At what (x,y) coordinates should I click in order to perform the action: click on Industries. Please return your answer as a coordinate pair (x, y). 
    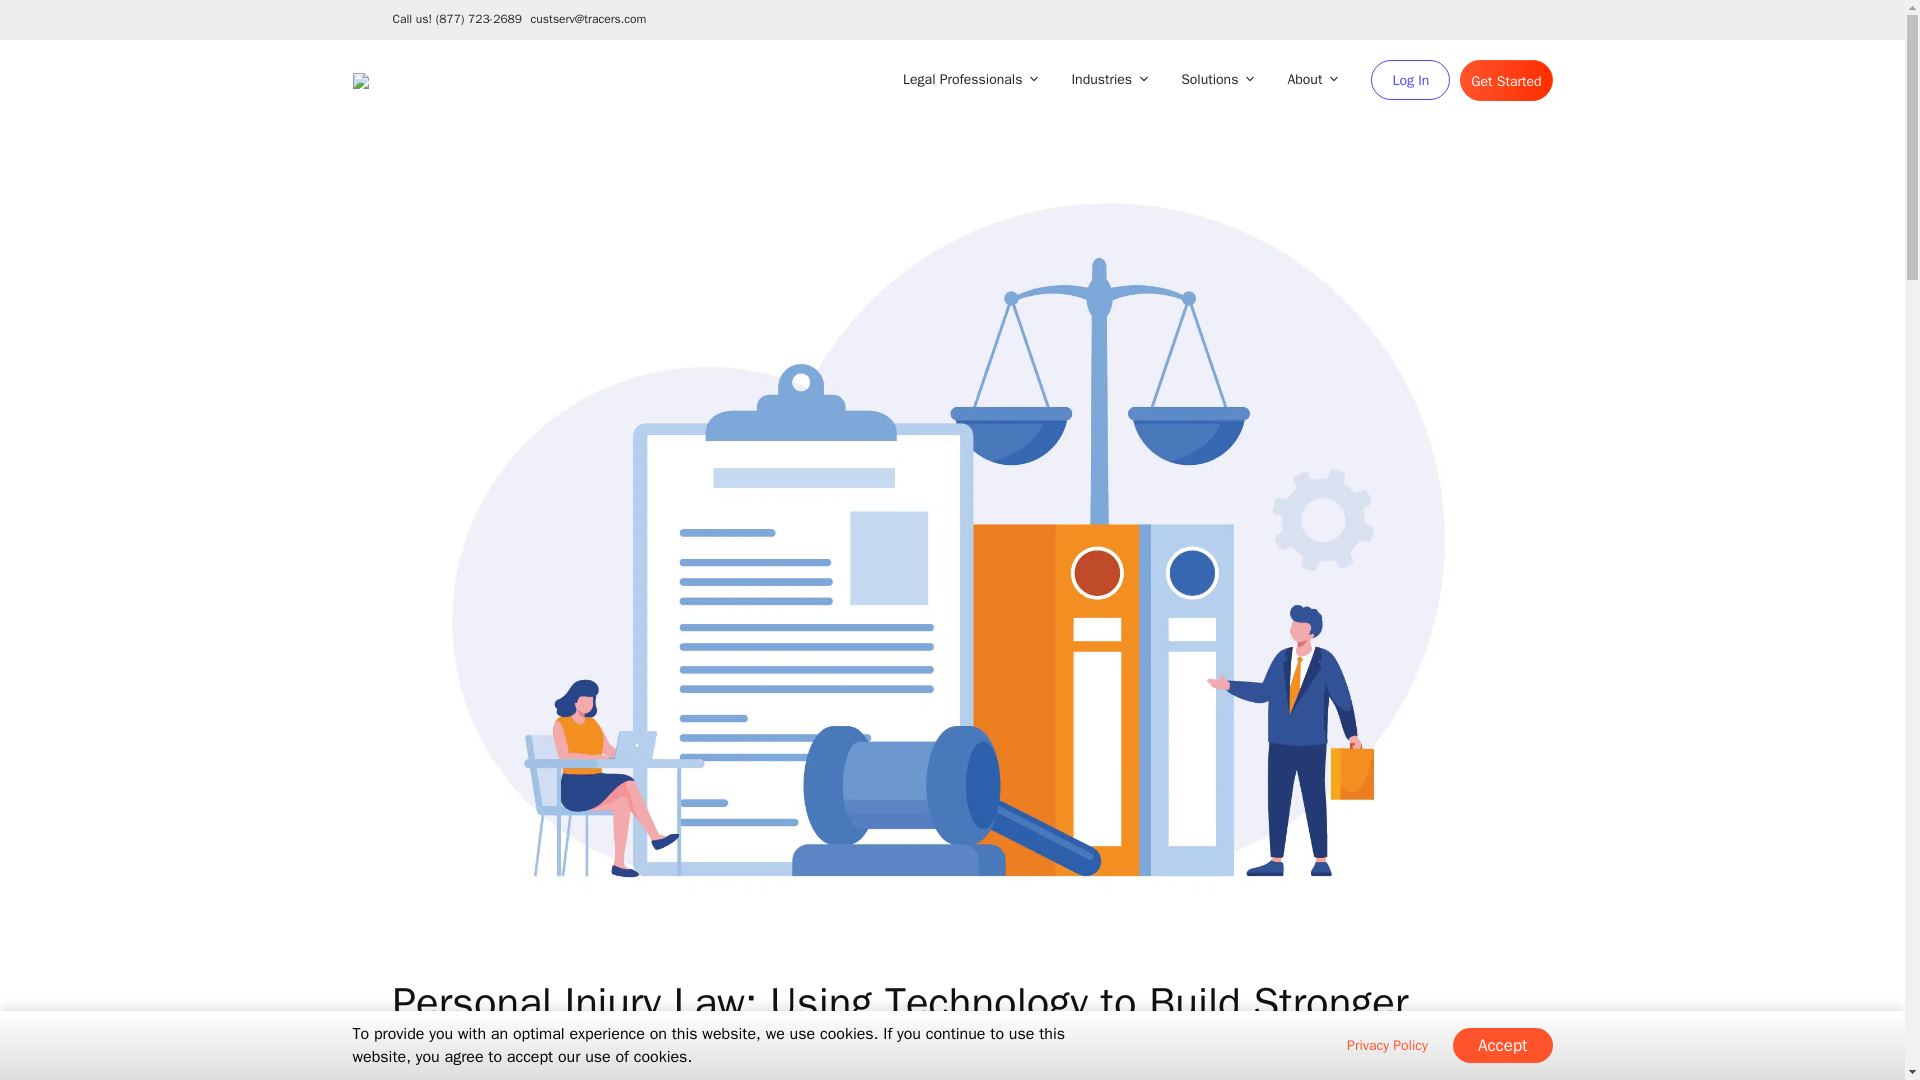
    Looking at the image, I should click on (1106, 80).